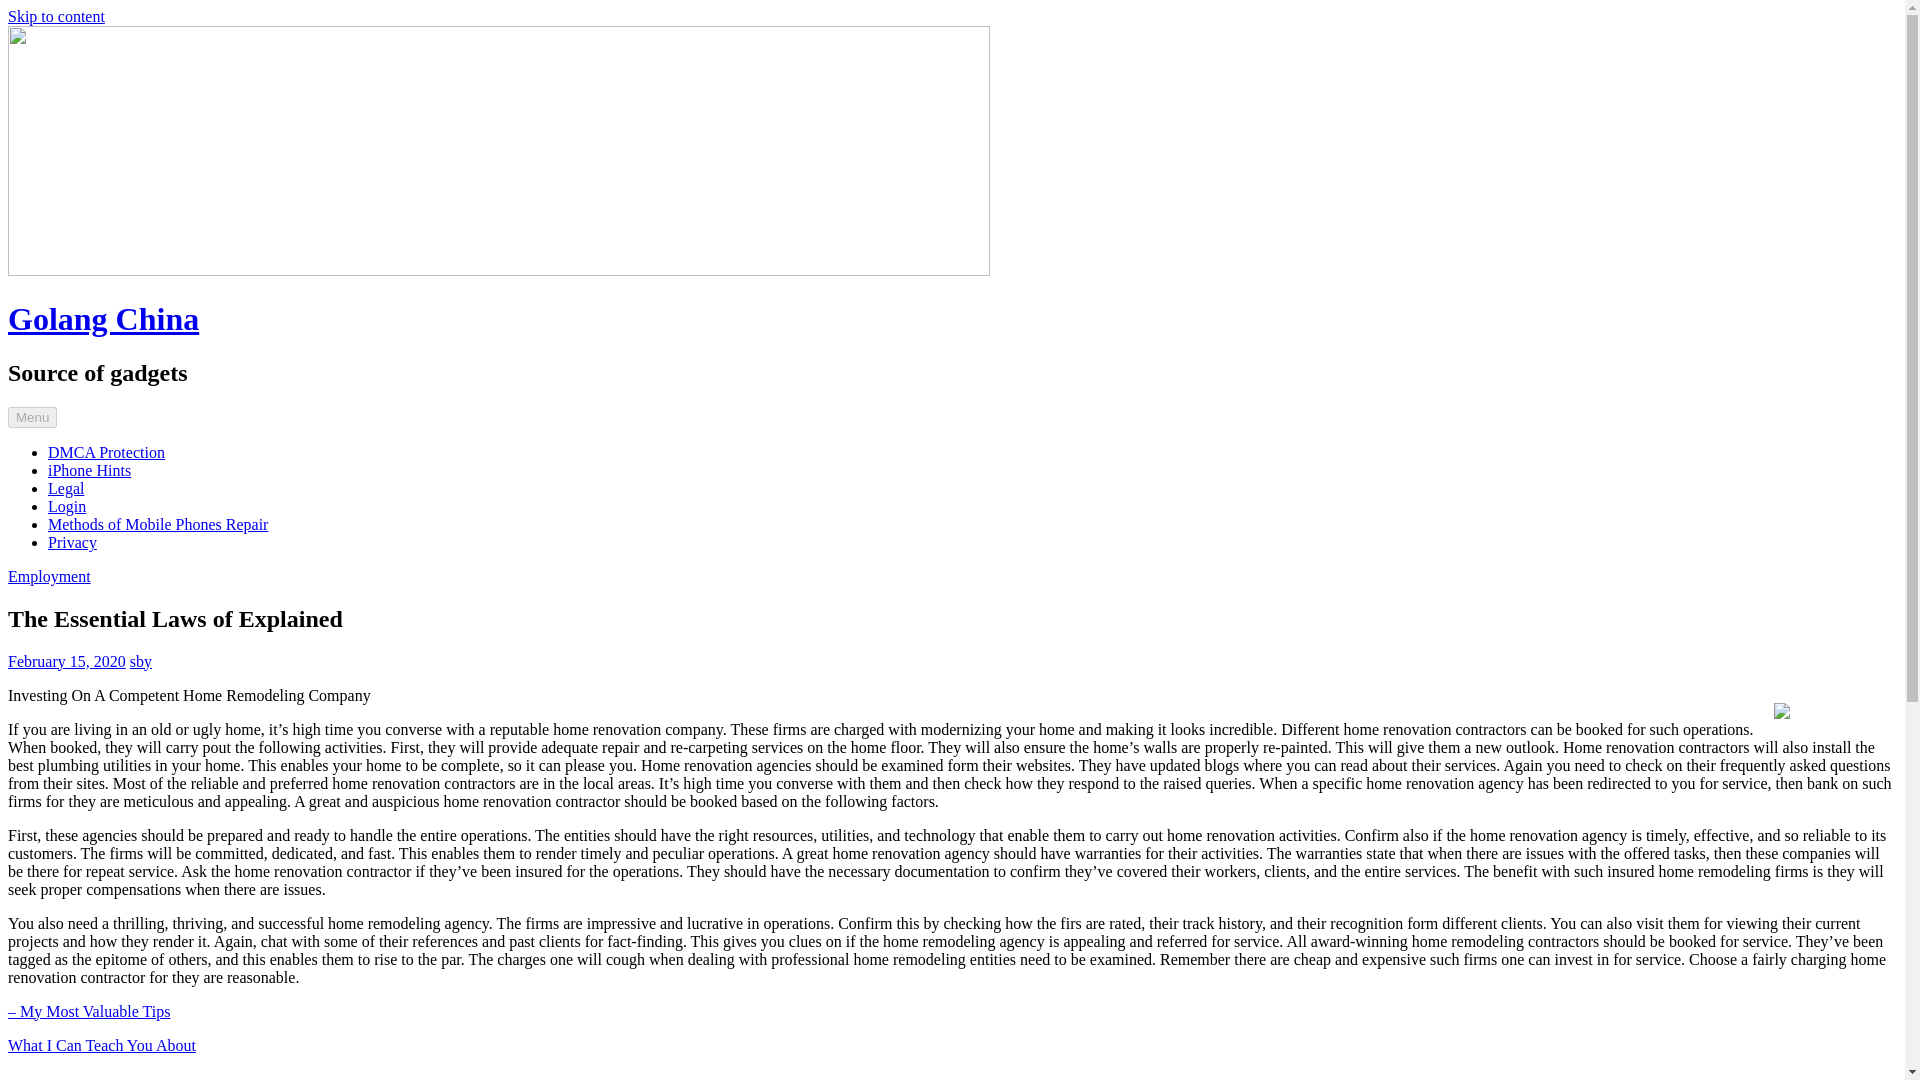 This screenshot has height=1080, width=1920. Describe the element at coordinates (103, 318) in the screenshot. I see `Golang China` at that location.